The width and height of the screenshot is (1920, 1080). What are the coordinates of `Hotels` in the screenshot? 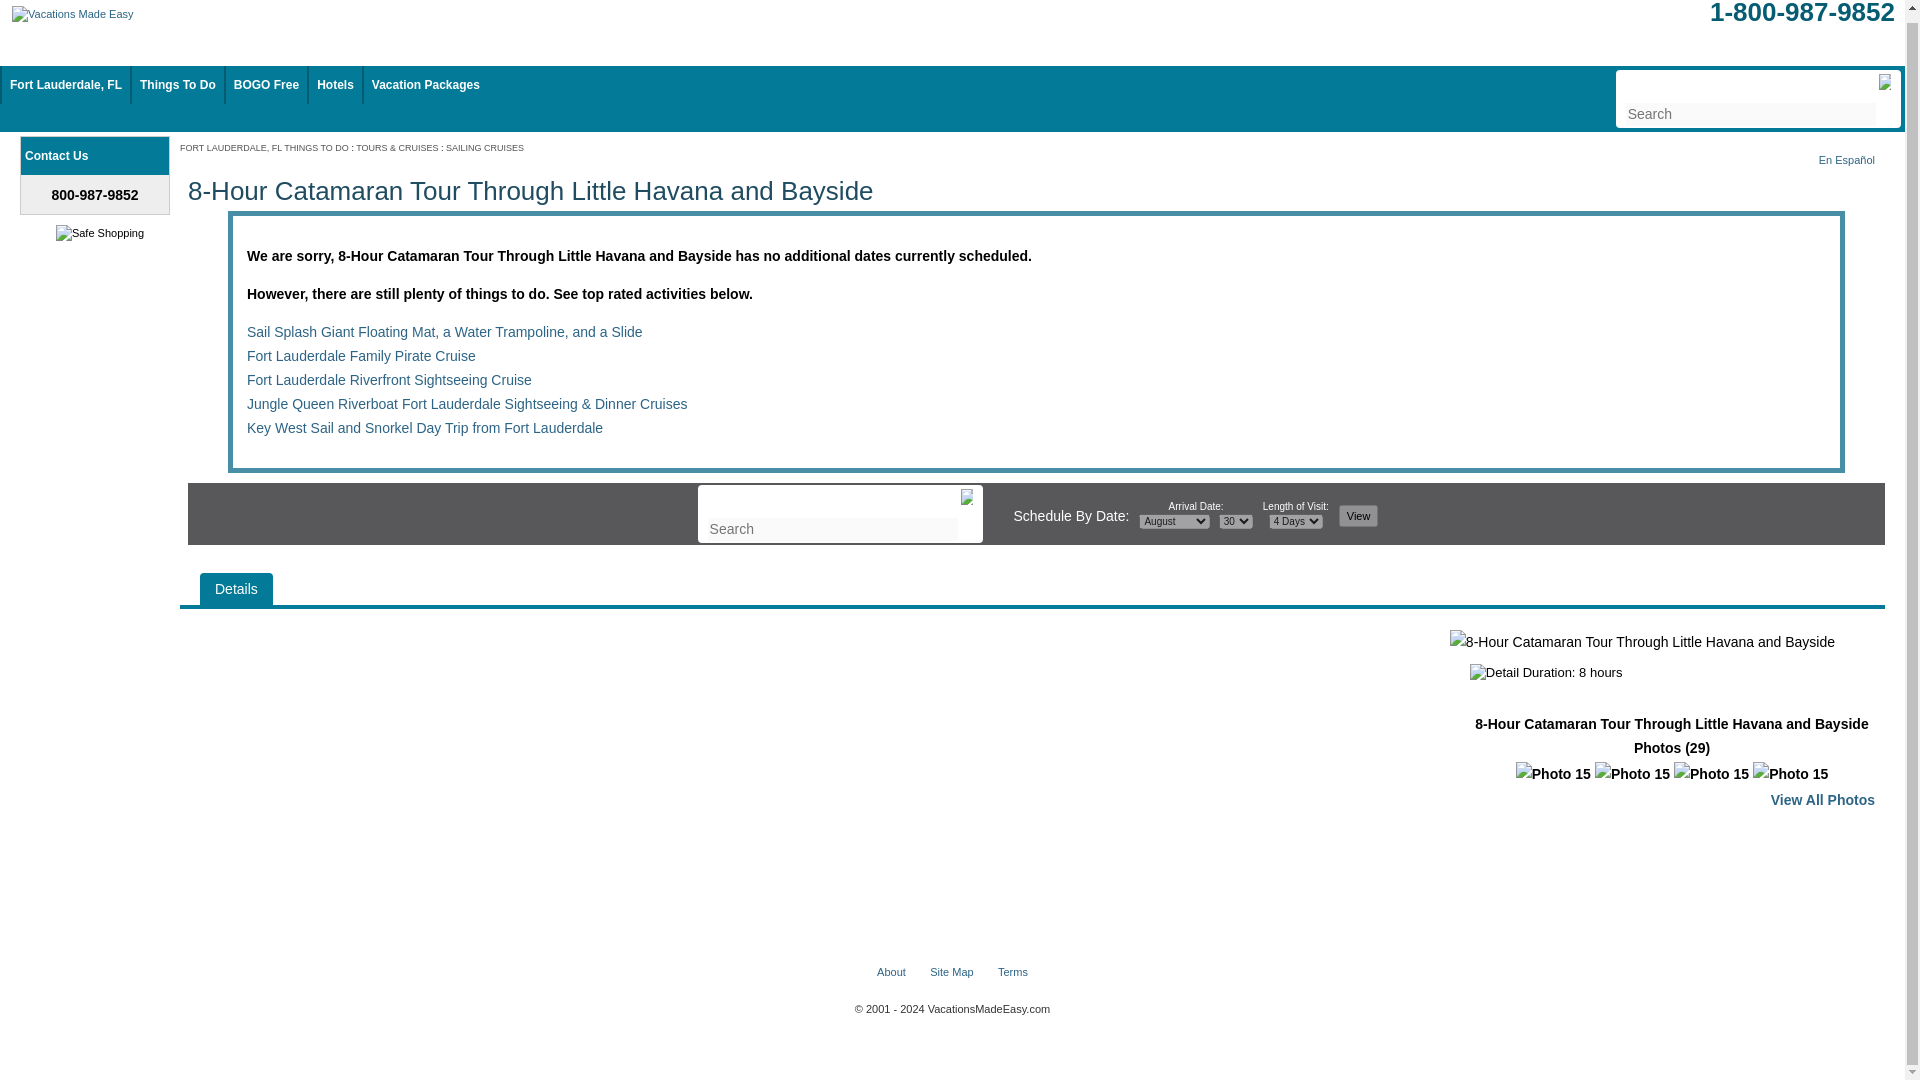 It's located at (334, 84).